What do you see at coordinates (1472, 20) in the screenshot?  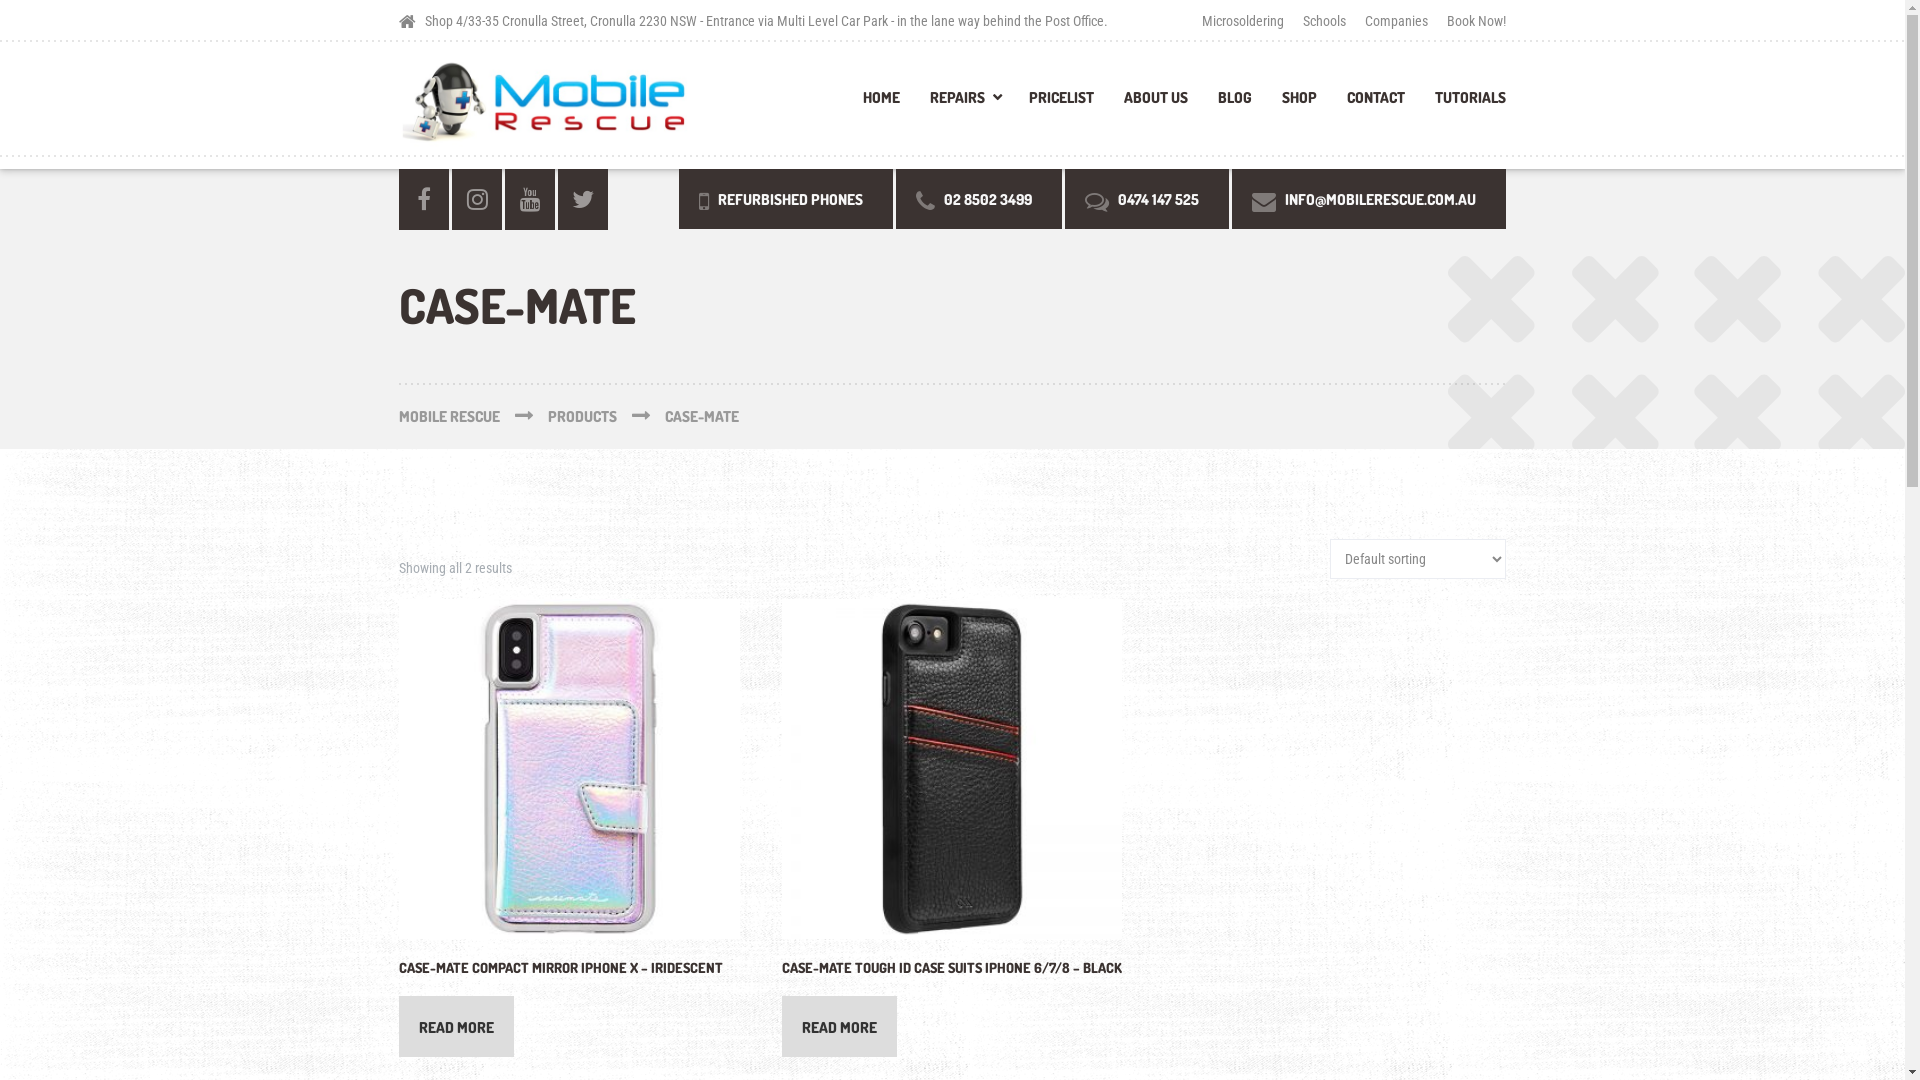 I see `Book Now!` at bounding box center [1472, 20].